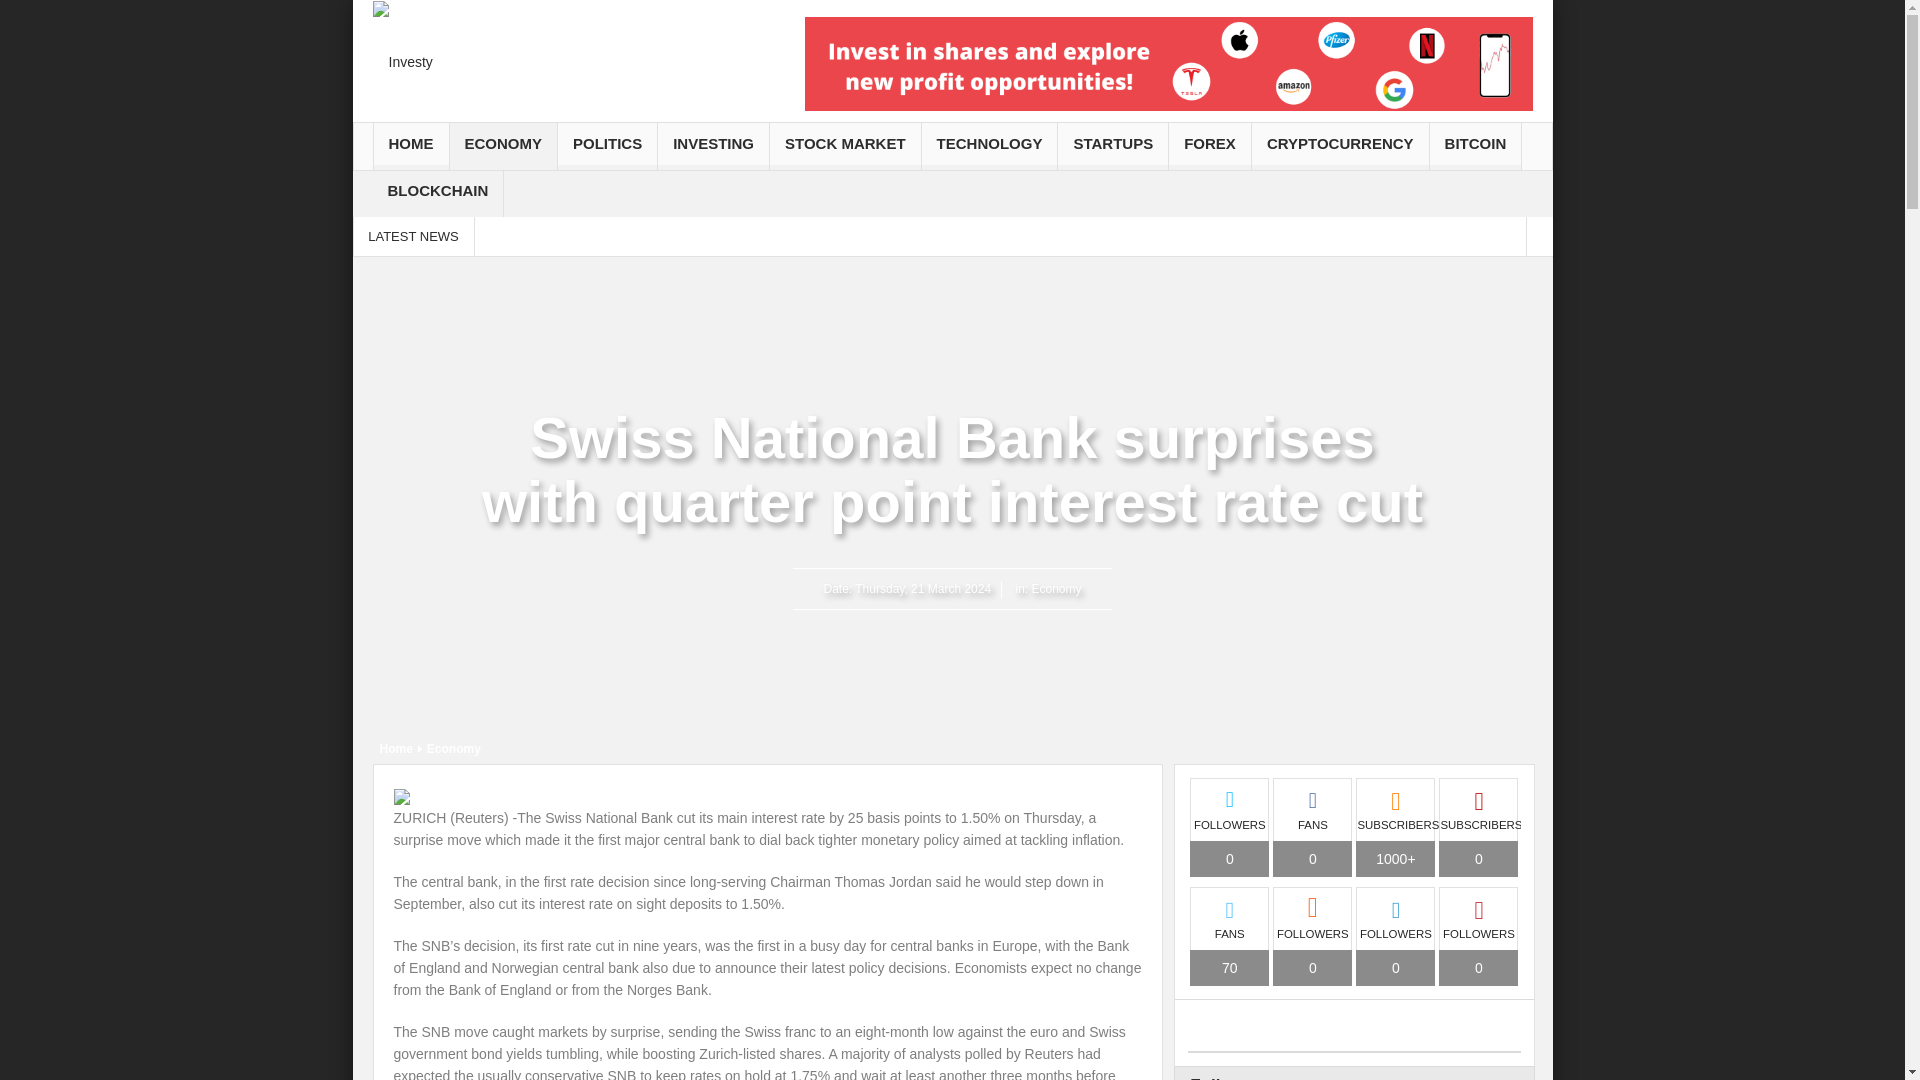 This screenshot has width=1920, height=1080. Describe the element at coordinates (1340, 146) in the screenshot. I see `CRYPTOCURRENCY` at that location.